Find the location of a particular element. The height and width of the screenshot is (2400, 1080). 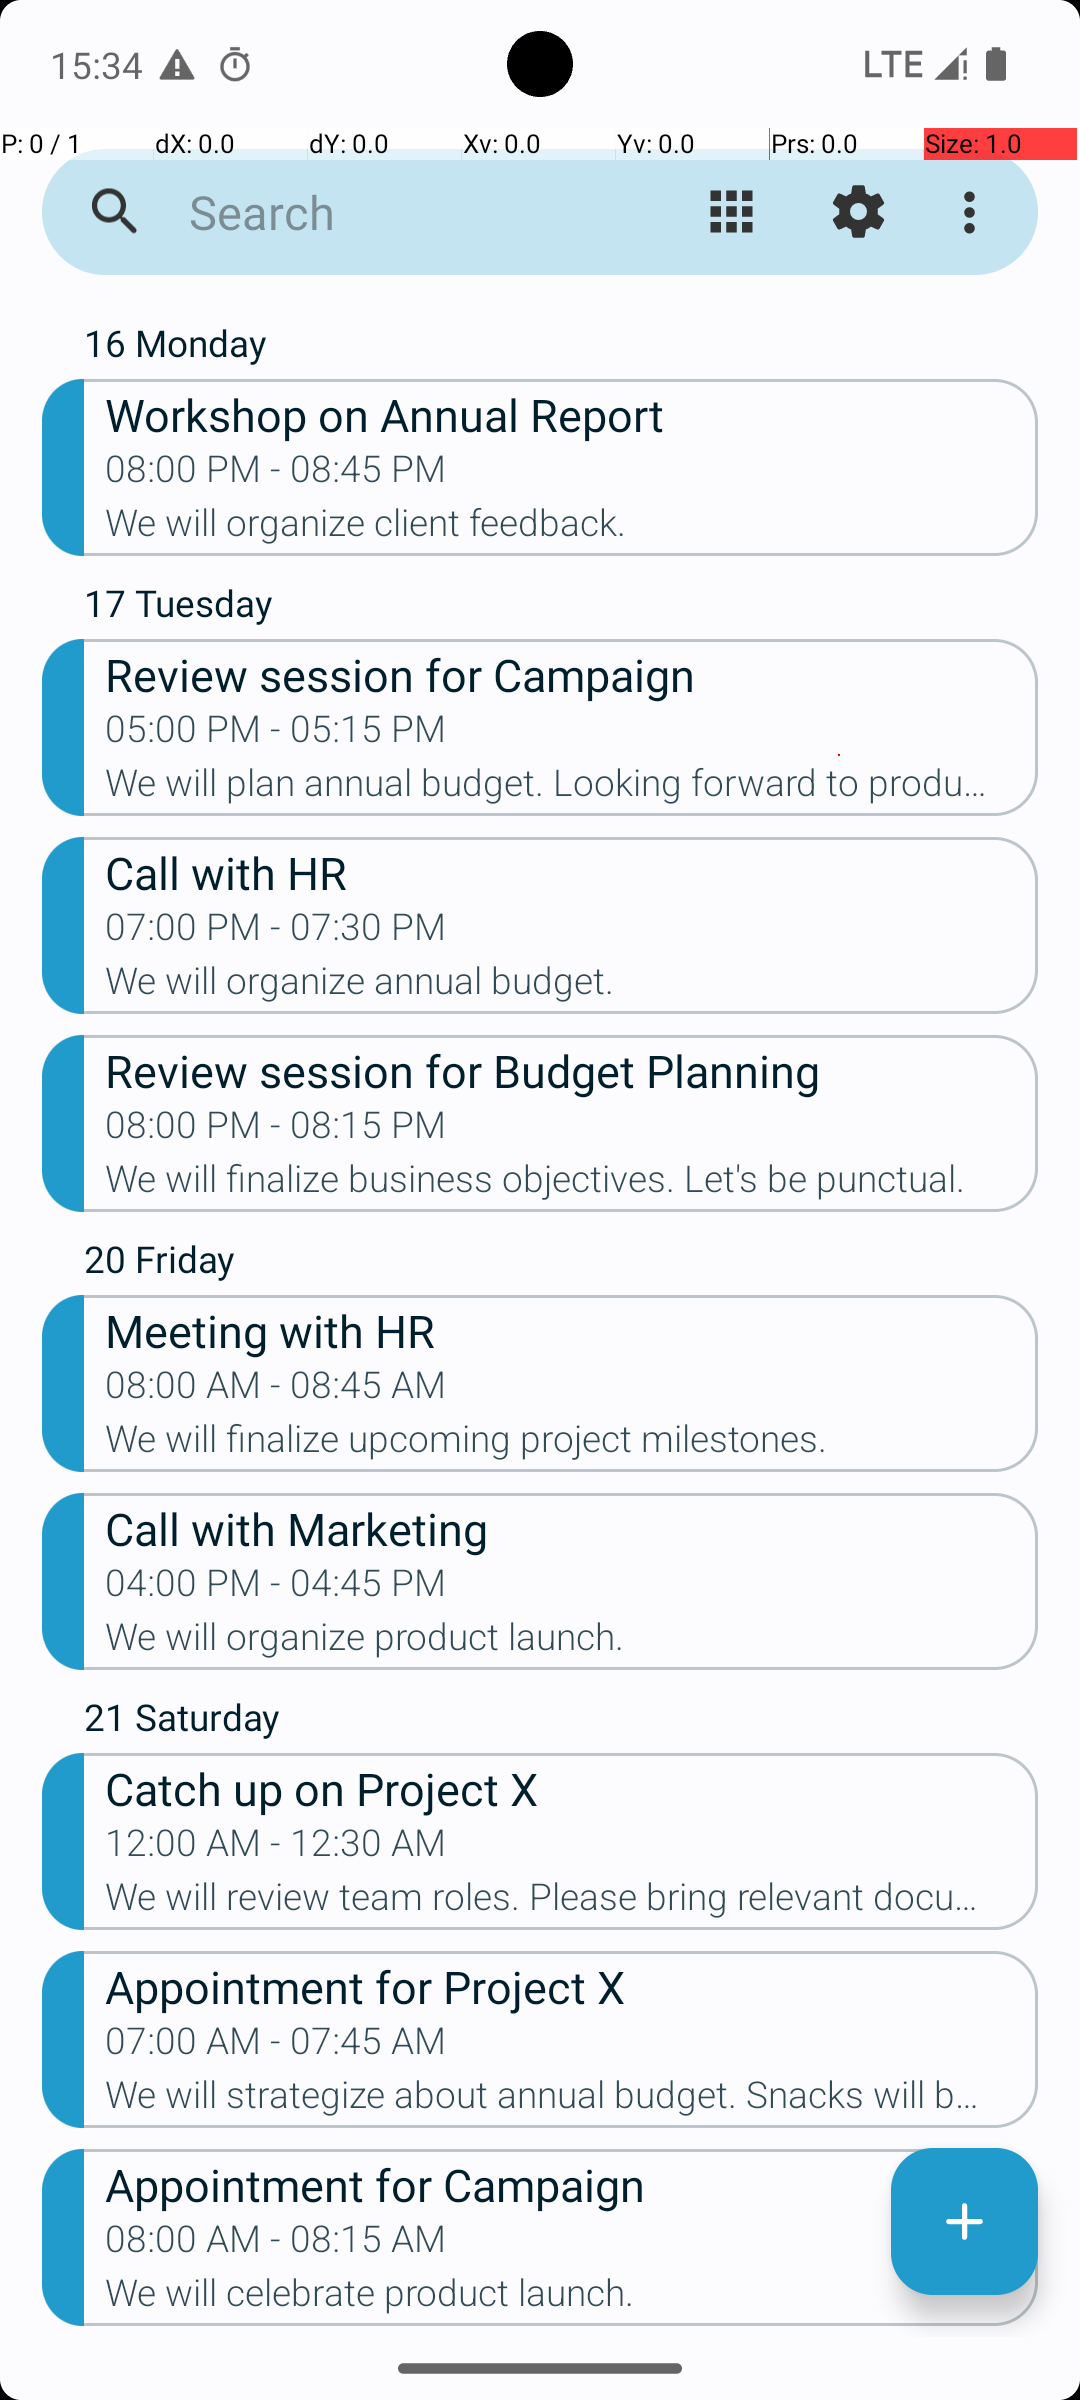

17 Tuesday is located at coordinates (561, 608).